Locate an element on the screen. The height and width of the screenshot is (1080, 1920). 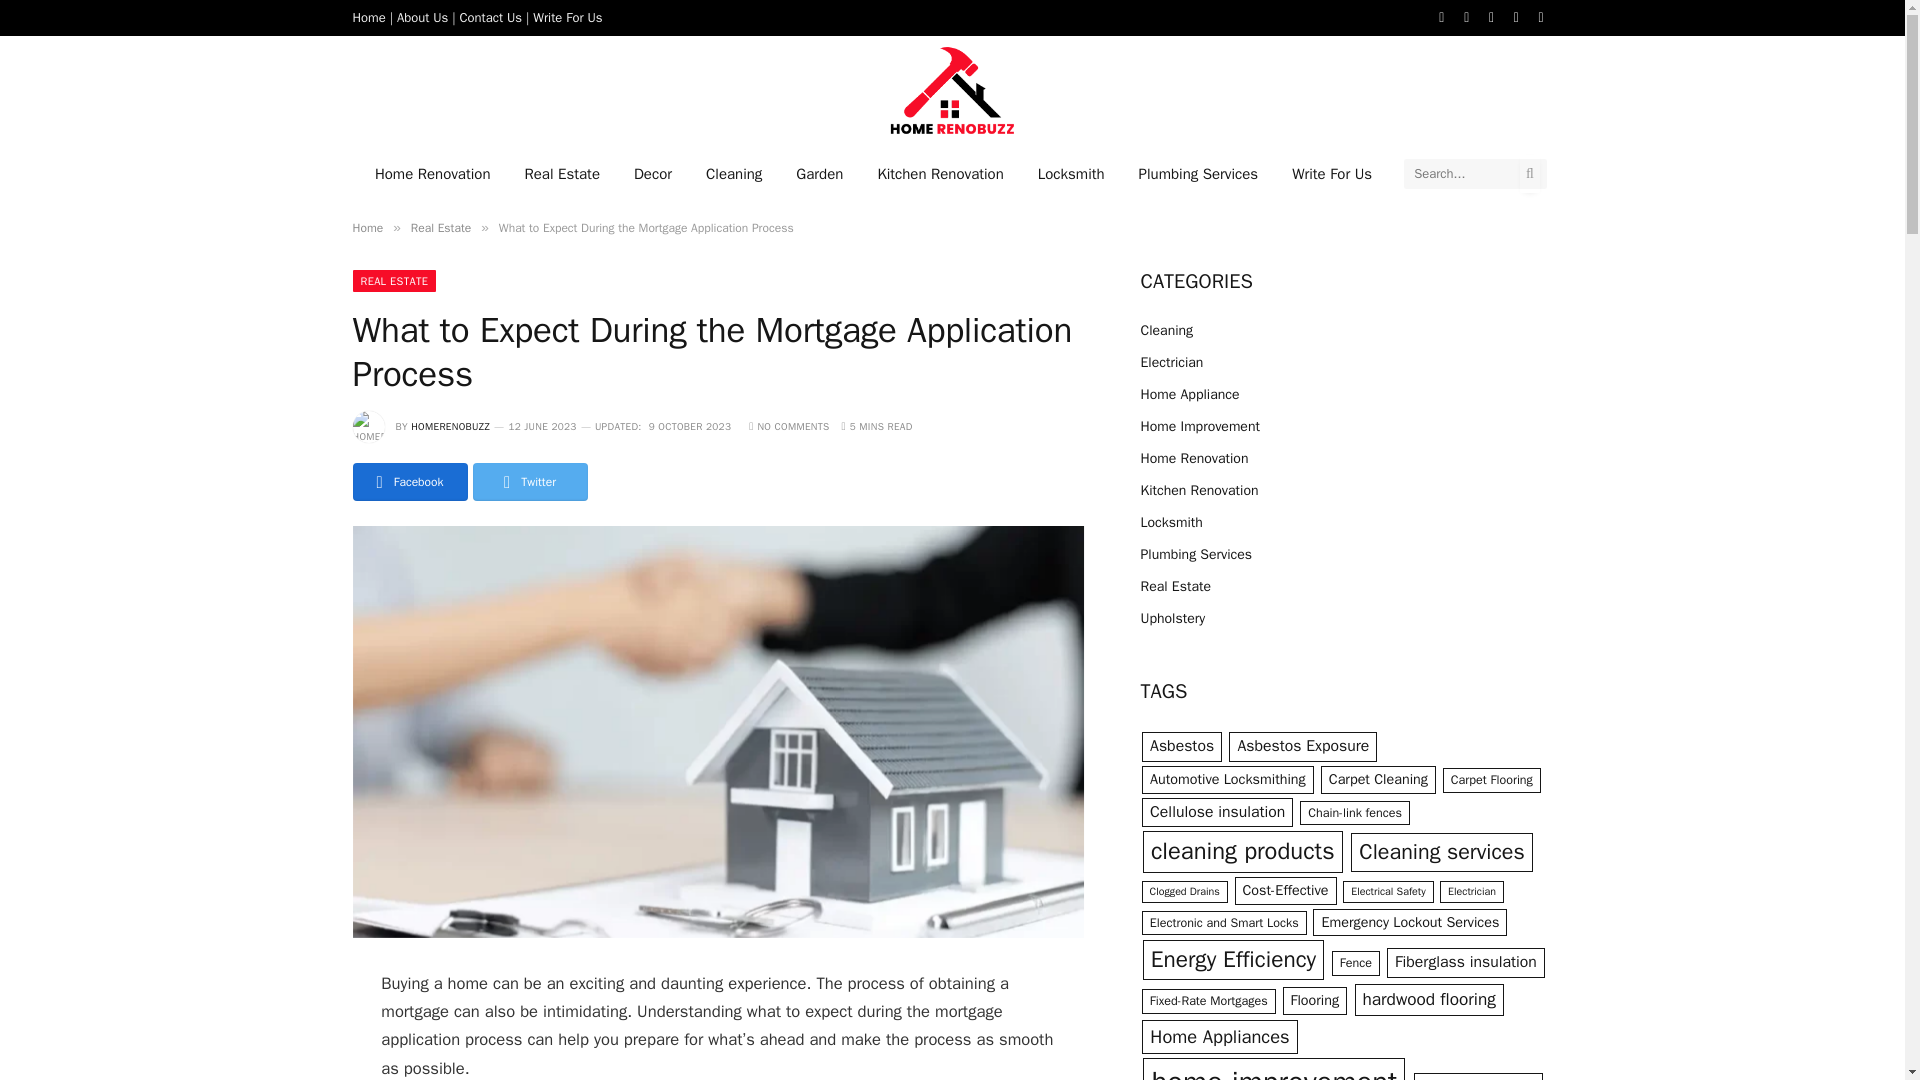
Twitter is located at coordinates (1466, 18).